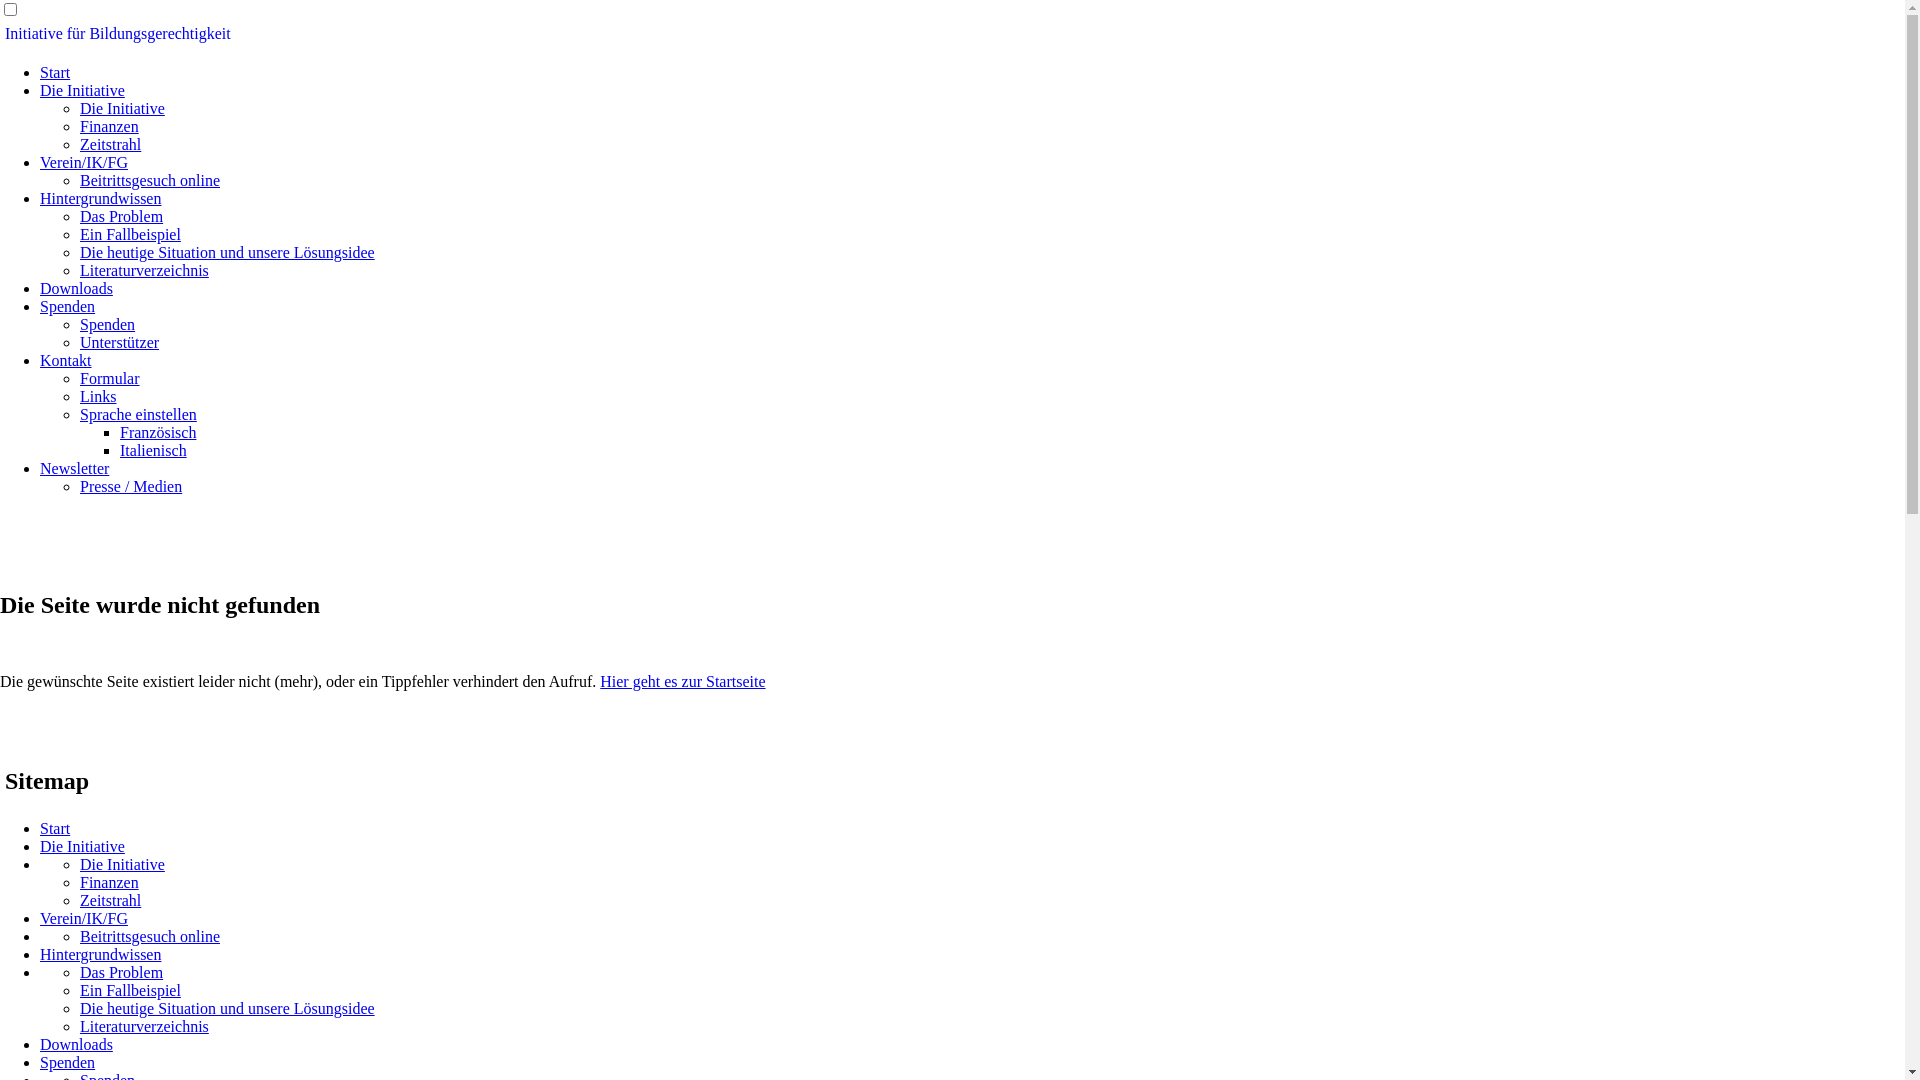 The image size is (1920, 1080). Describe the element at coordinates (68, 1062) in the screenshot. I see `Spenden` at that location.